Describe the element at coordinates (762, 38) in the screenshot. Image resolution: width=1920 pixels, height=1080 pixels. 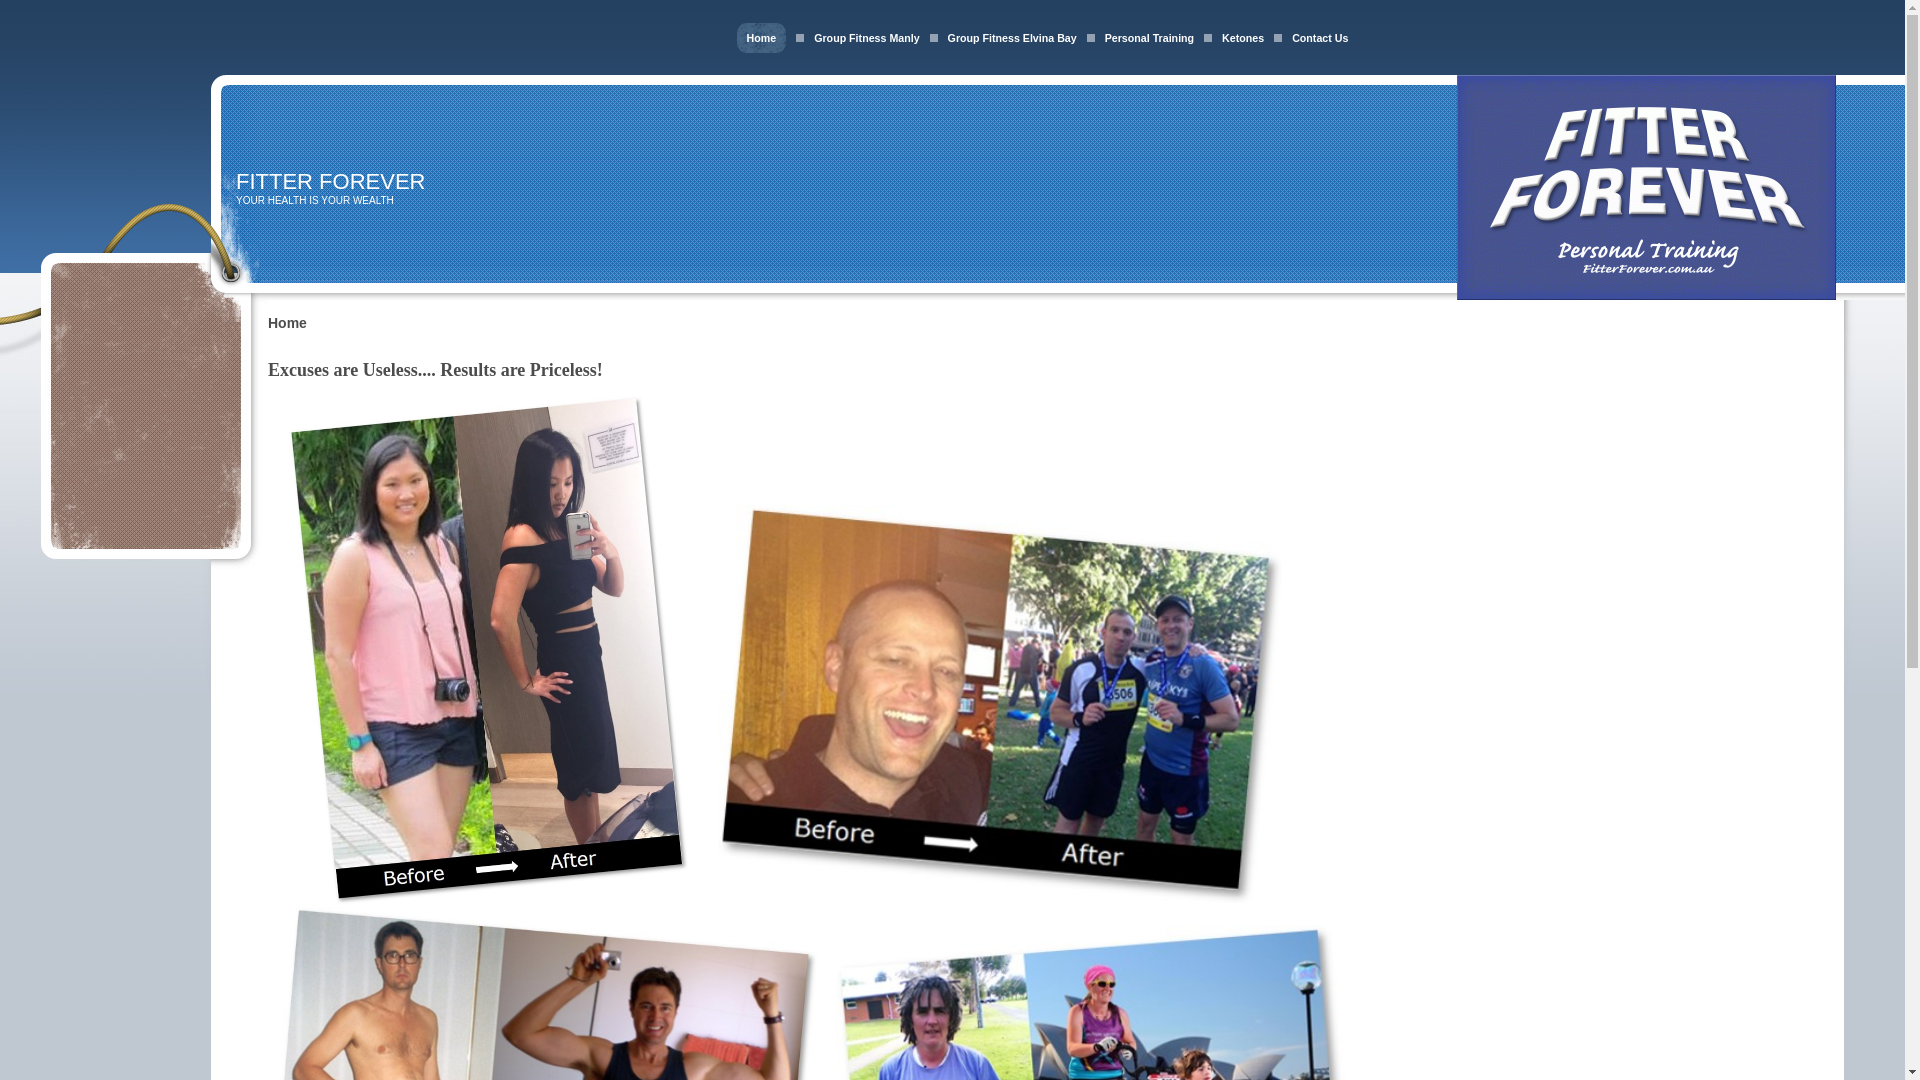
I see `Home` at that location.